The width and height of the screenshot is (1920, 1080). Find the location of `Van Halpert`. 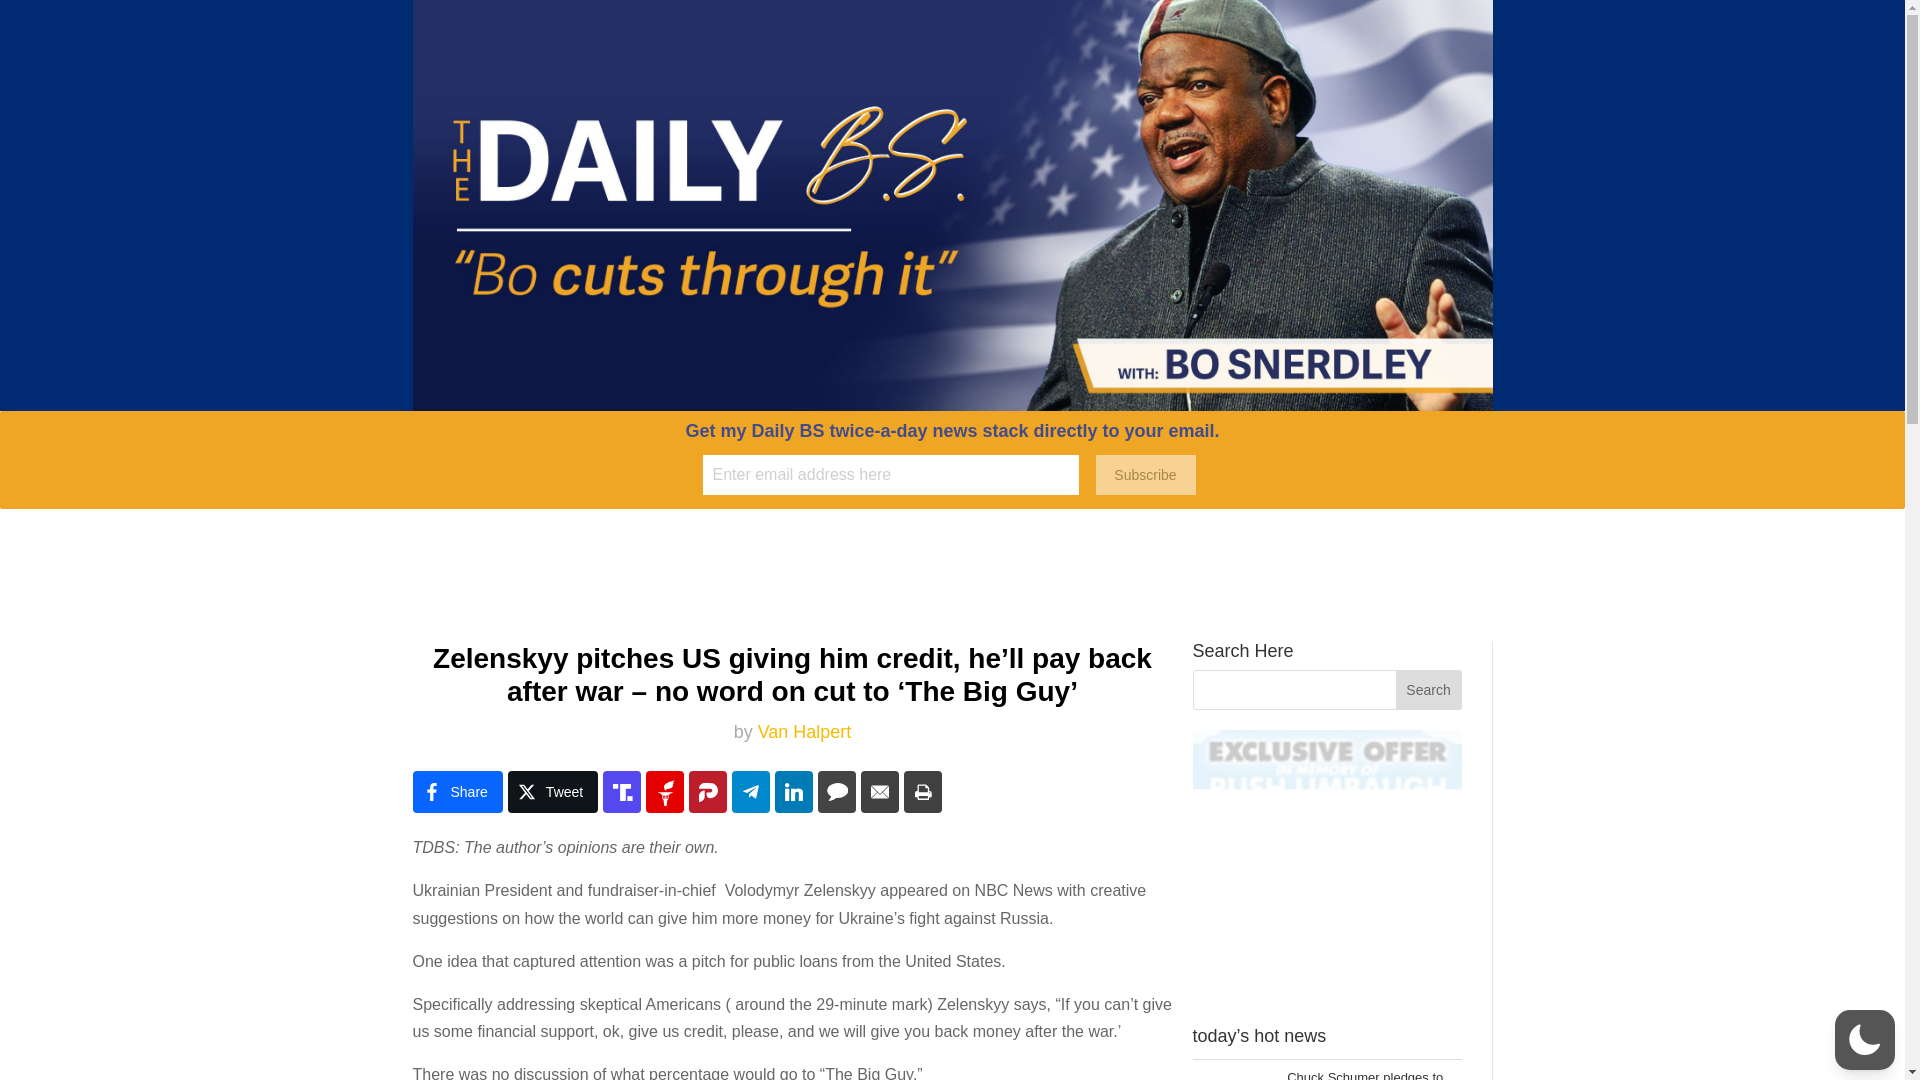

Van Halpert is located at coordinates (805, 732).